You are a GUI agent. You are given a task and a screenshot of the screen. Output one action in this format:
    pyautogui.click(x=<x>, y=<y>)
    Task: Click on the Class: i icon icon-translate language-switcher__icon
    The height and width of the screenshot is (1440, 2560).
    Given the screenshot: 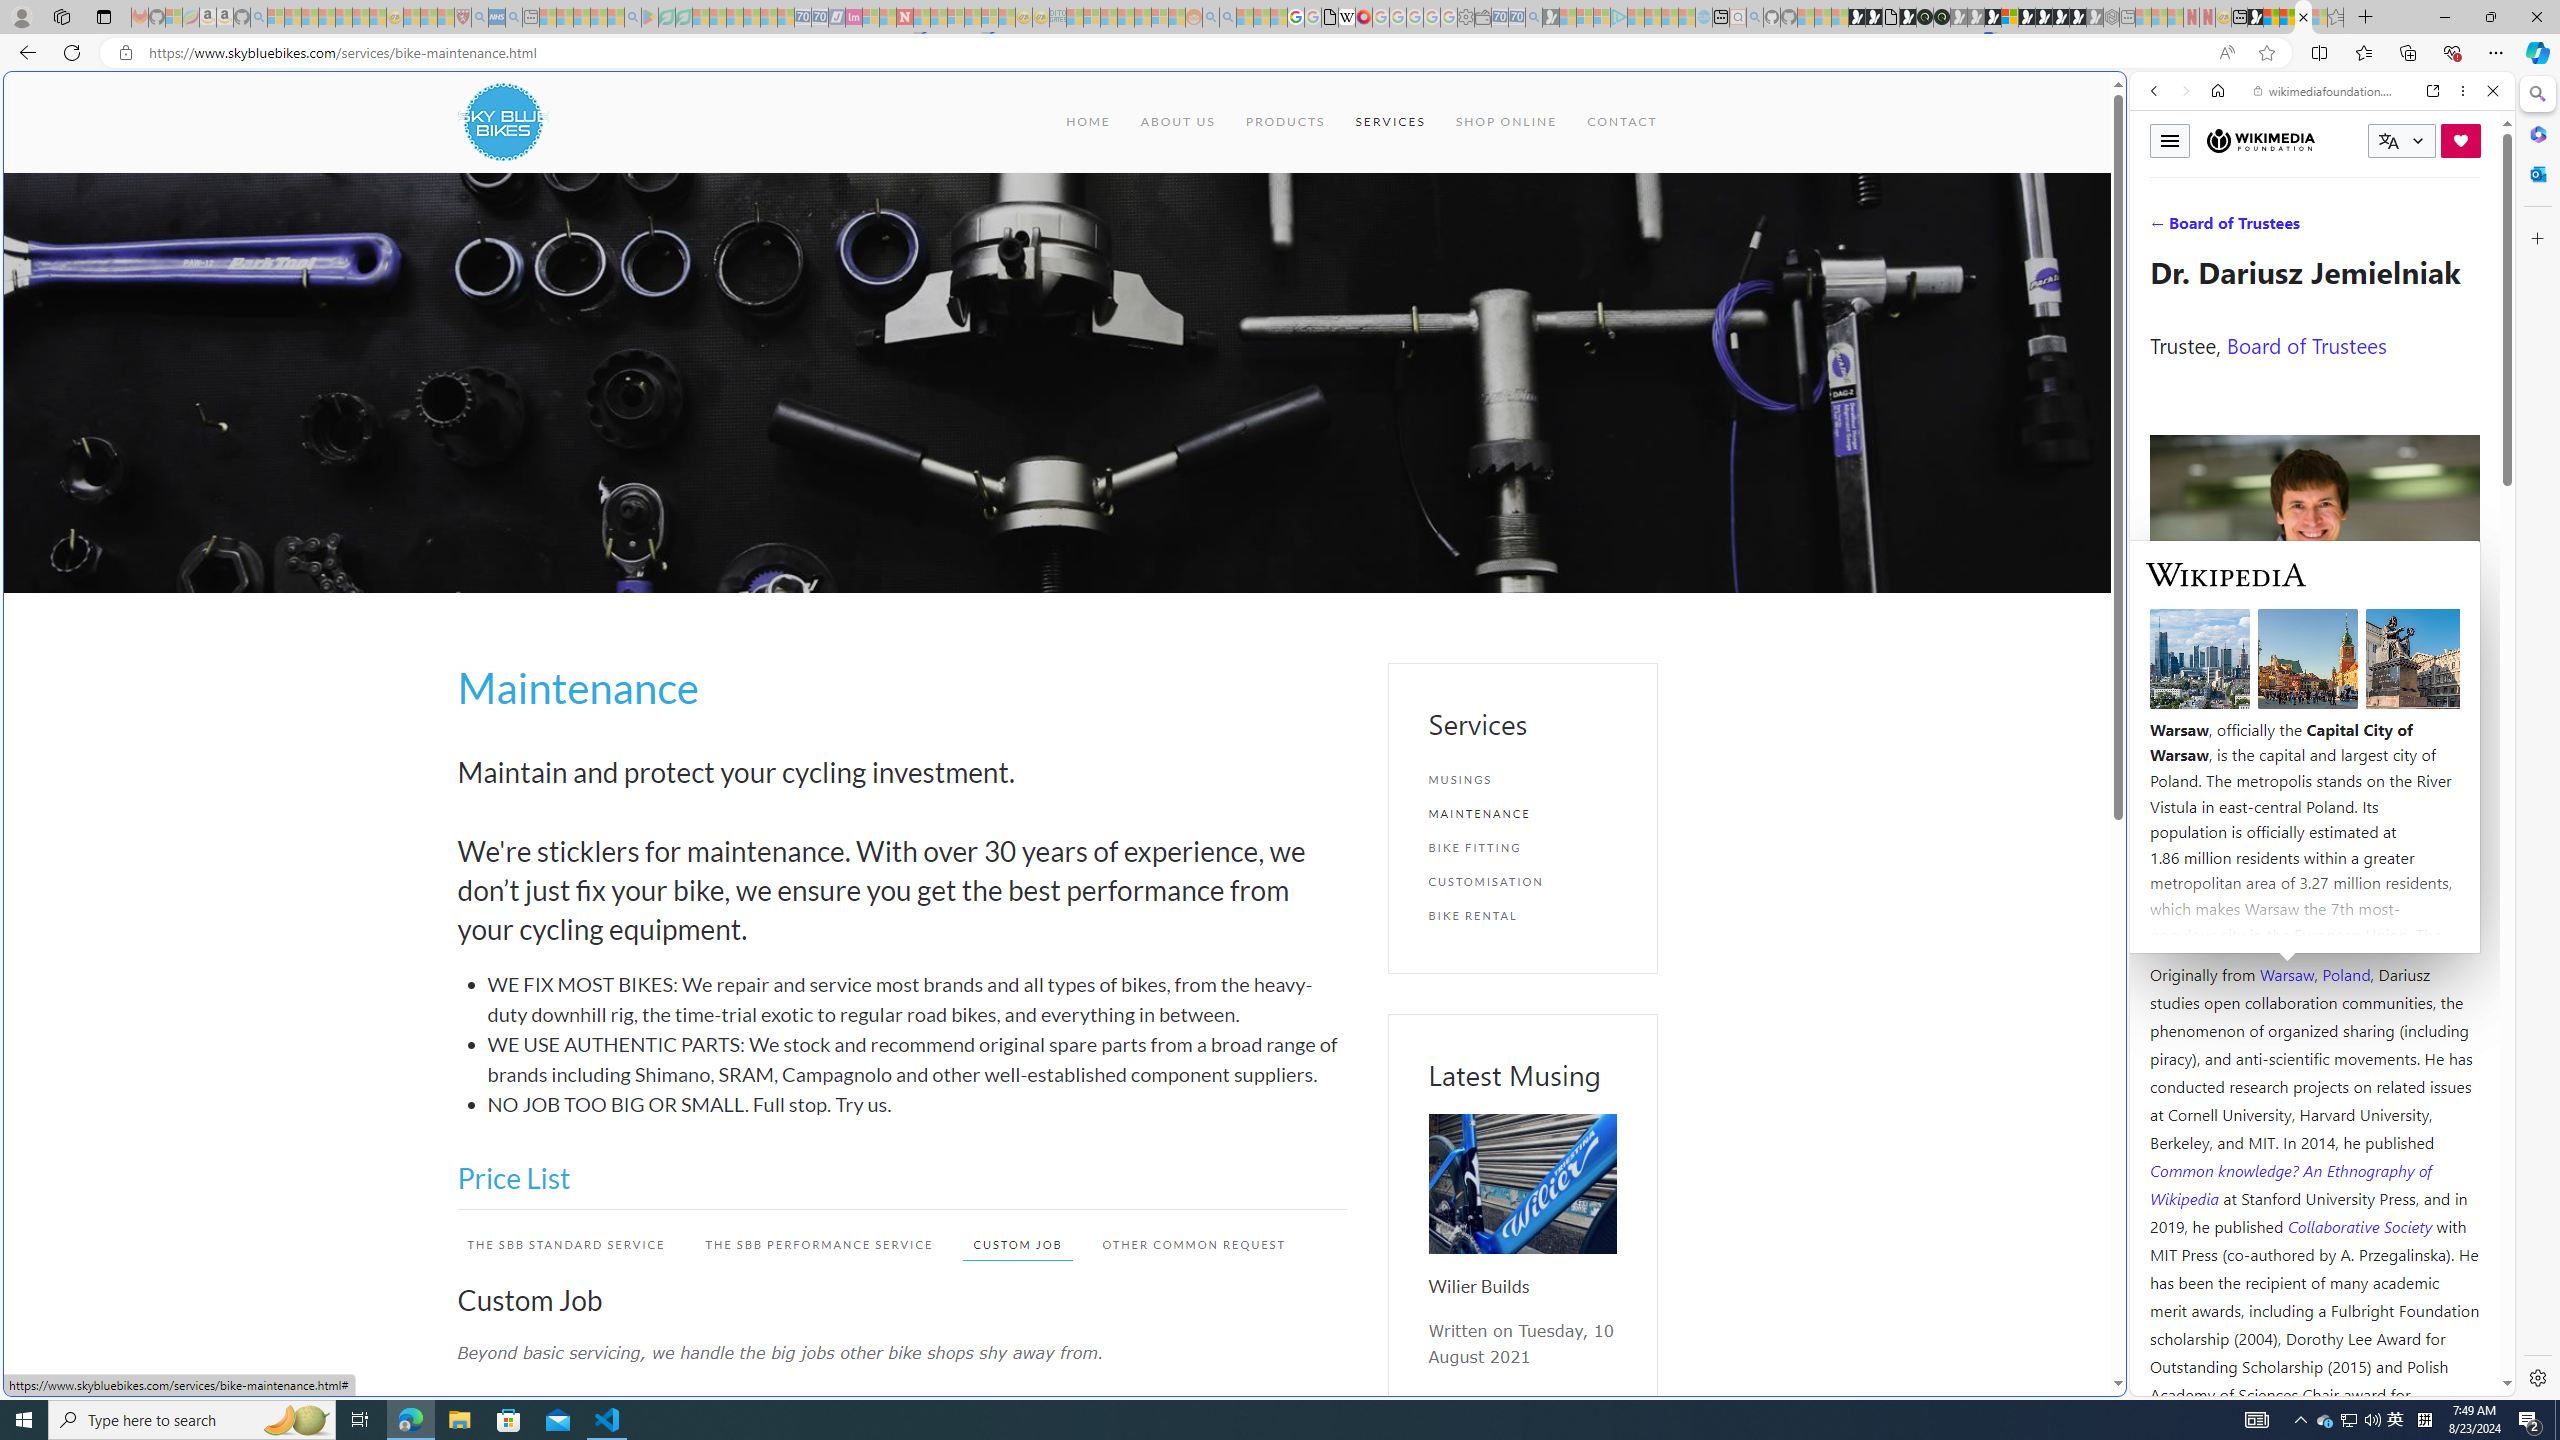 What is the action you would take?
    pyautogui.click(x=2388, y=142)
    